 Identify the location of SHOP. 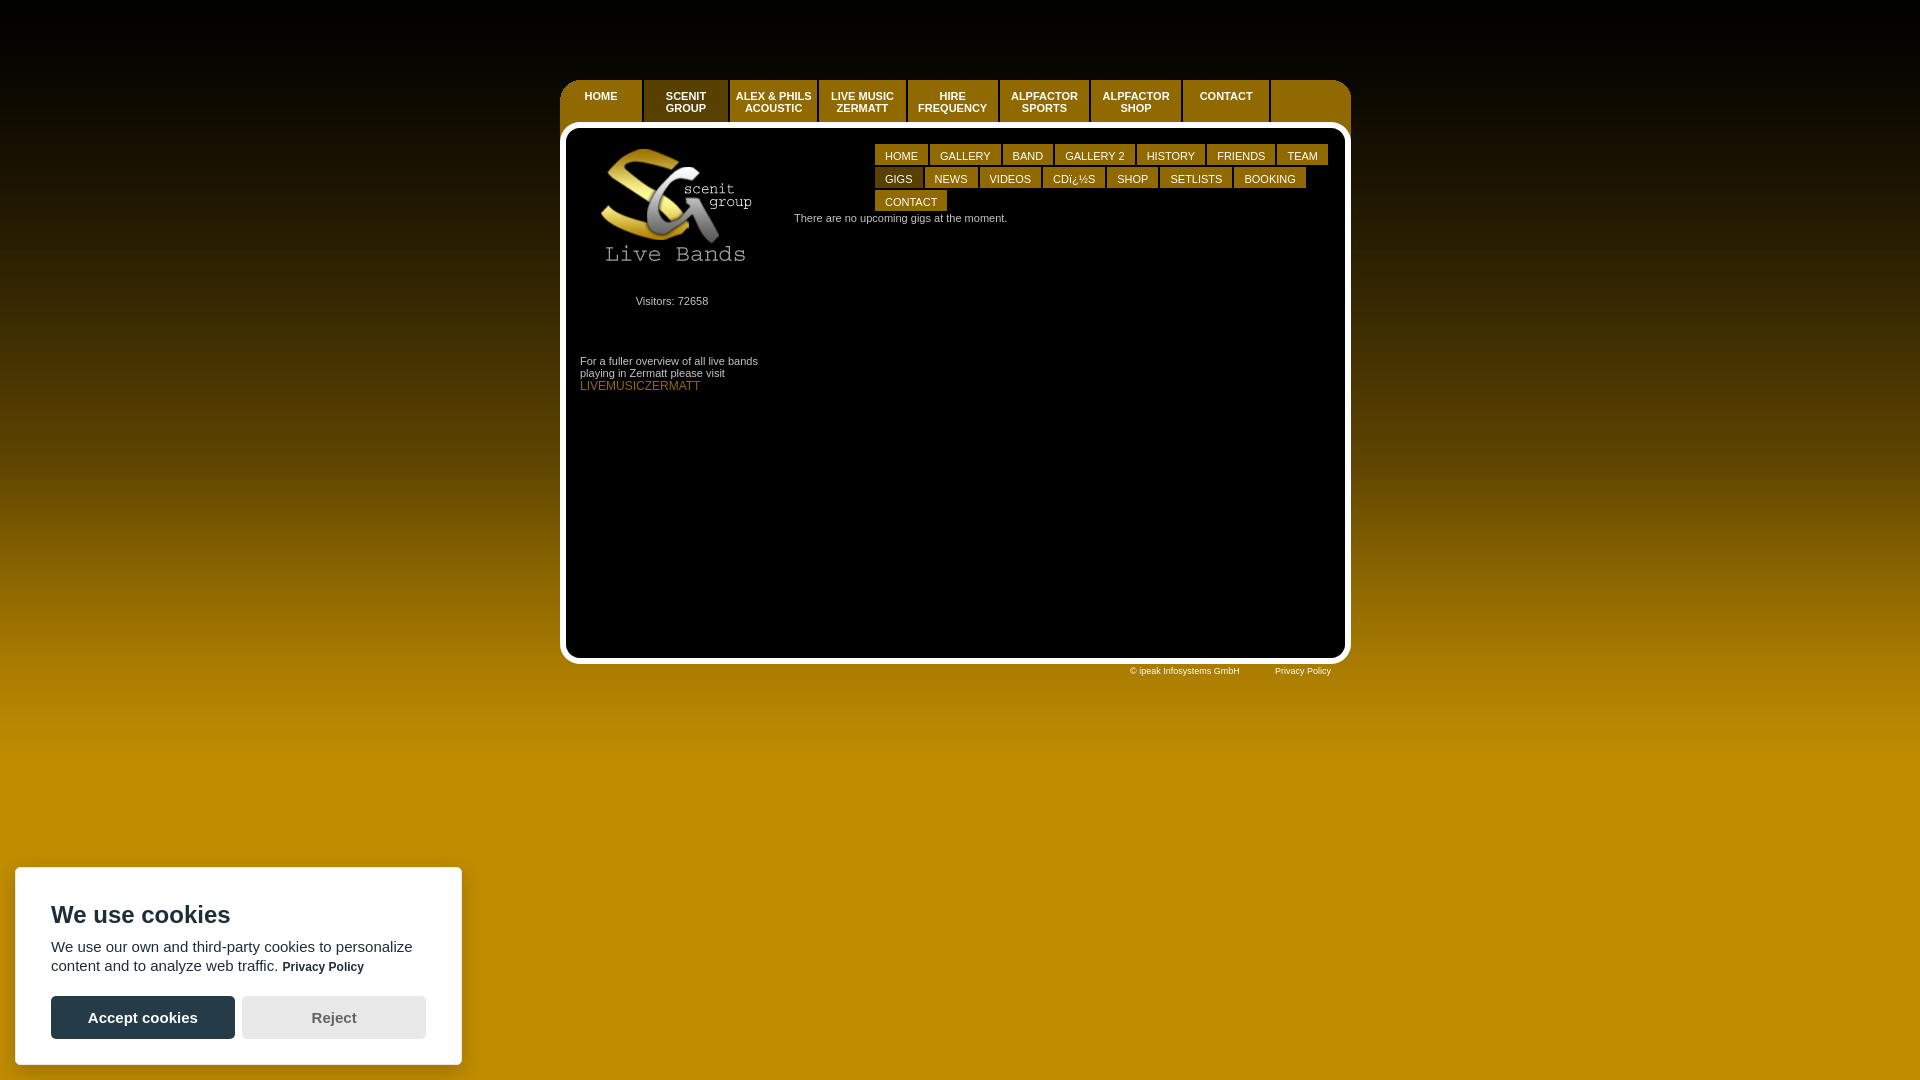
(1133, 178).